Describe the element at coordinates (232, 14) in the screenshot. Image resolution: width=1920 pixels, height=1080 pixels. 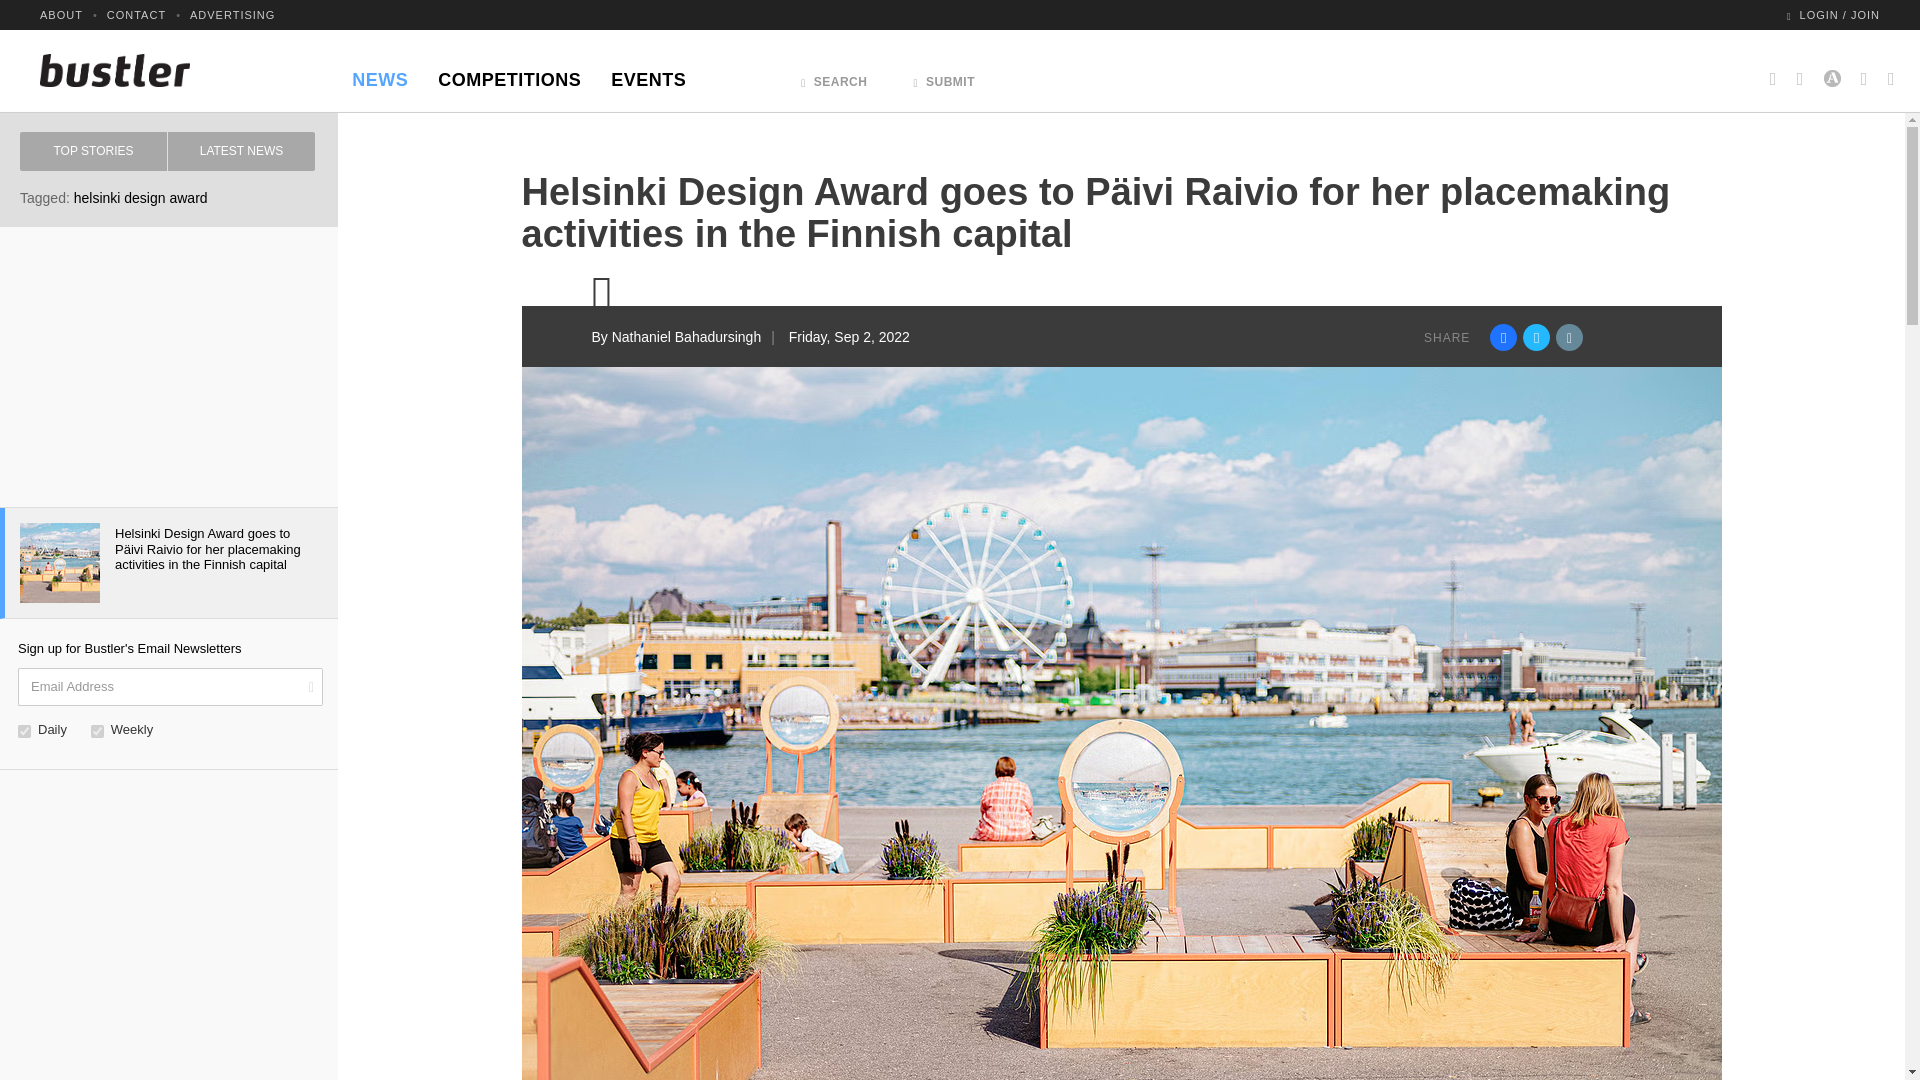
I see `ADVERTISING` at that location.